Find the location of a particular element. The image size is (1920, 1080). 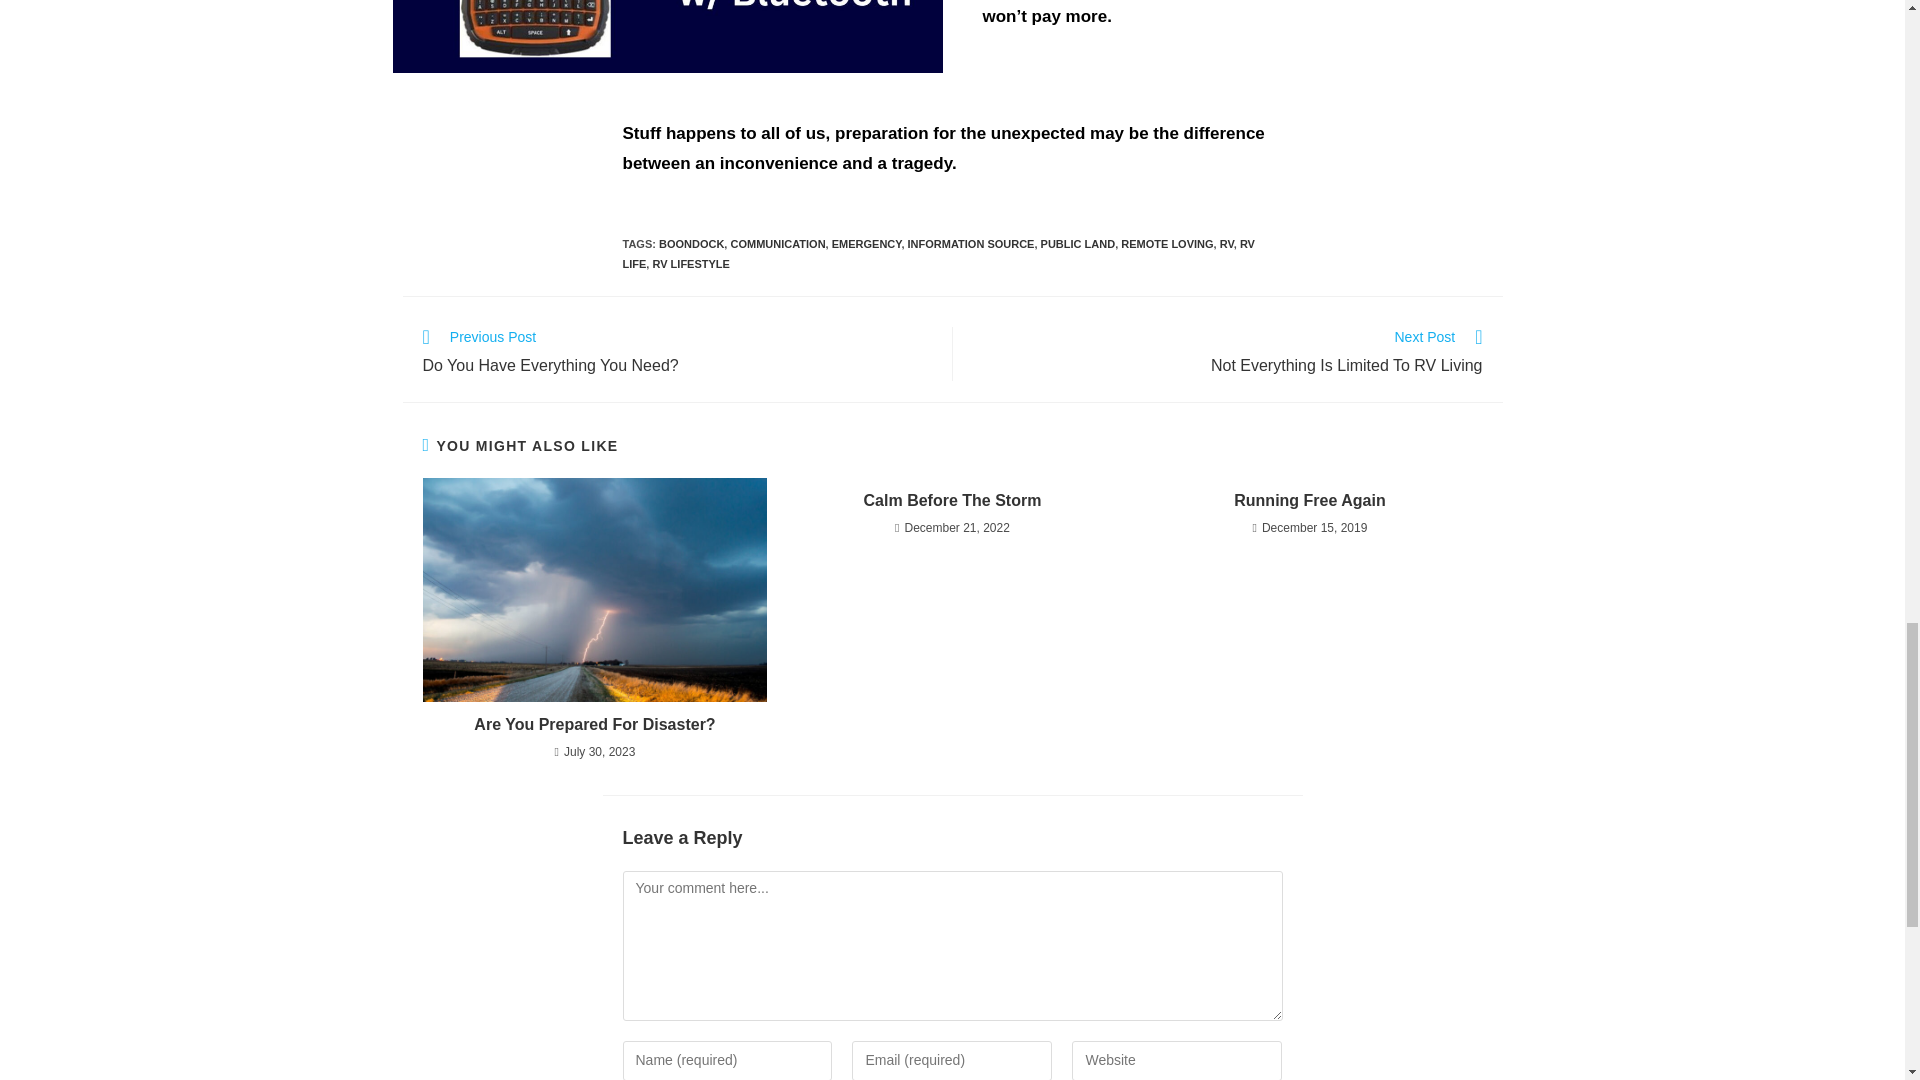

COMMUNICATION is located at coordinates (777, 243).